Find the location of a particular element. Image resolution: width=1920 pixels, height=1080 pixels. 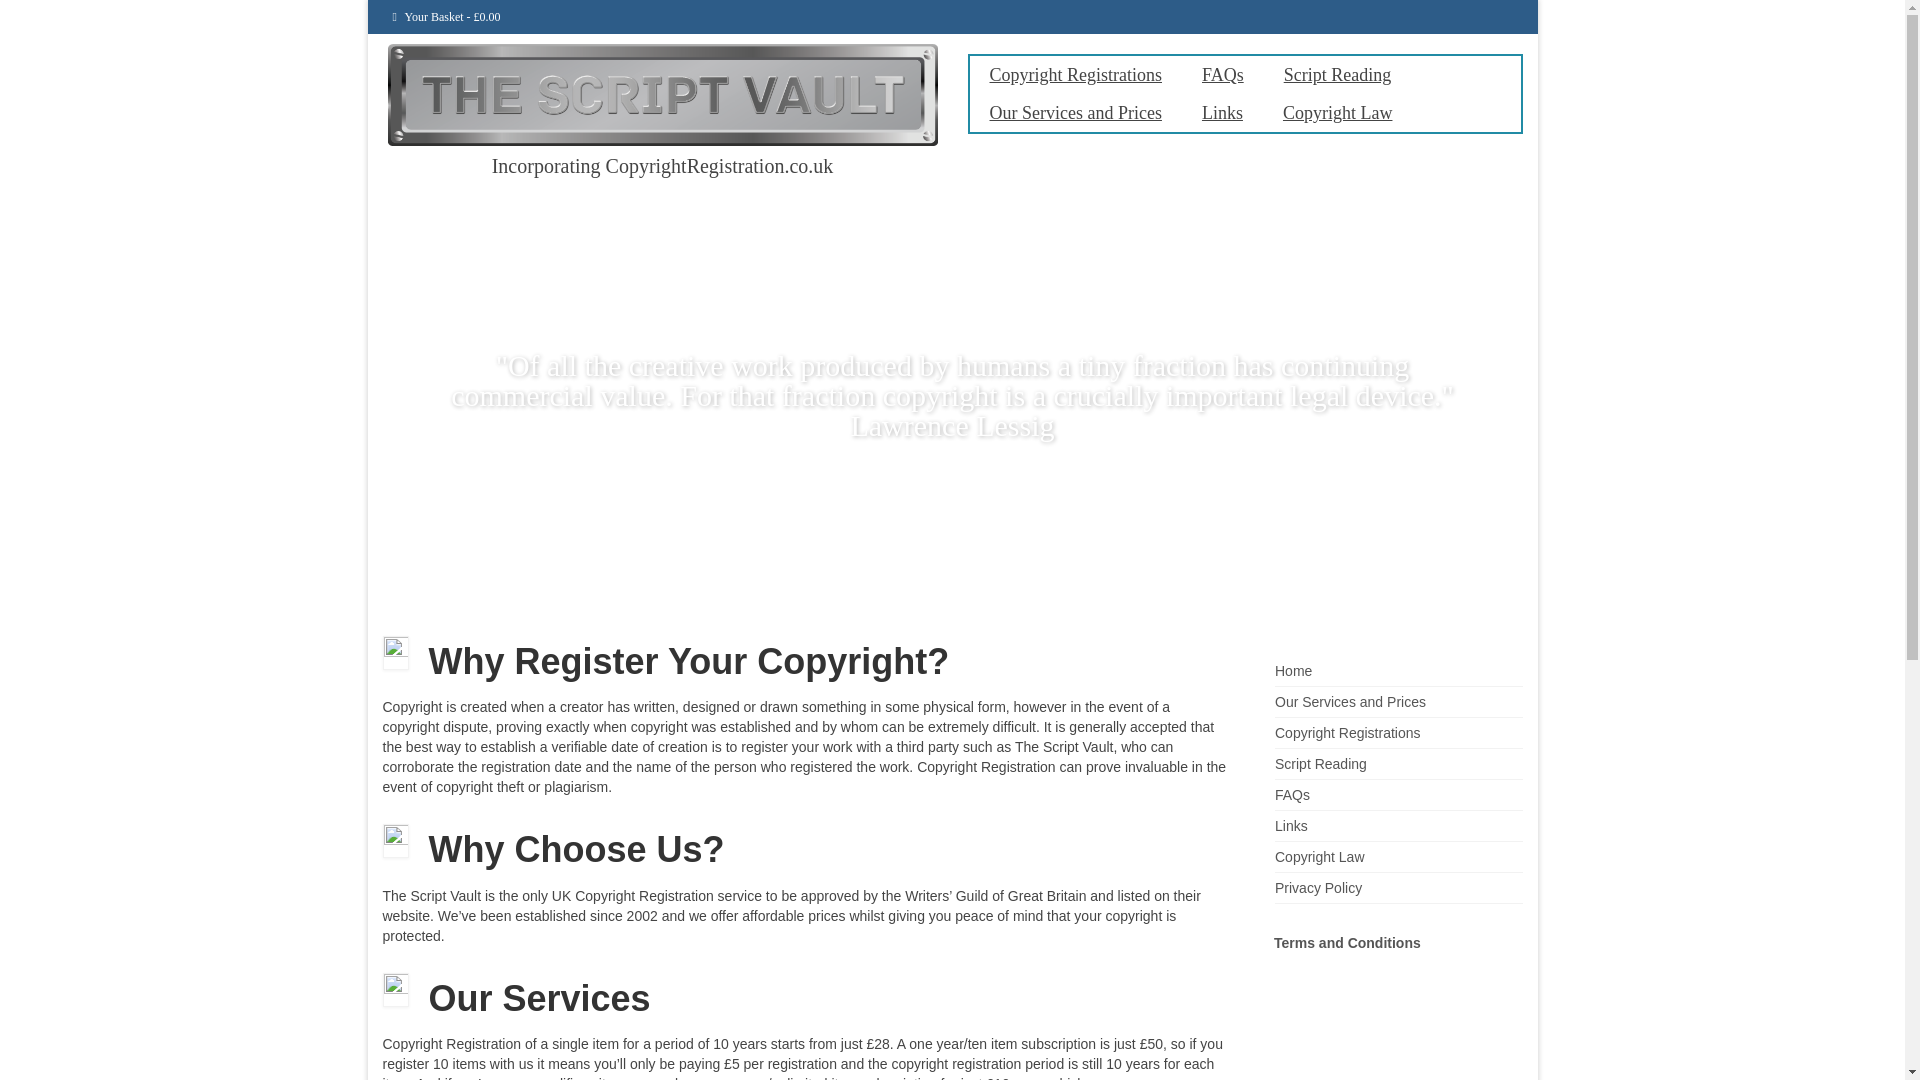

Home is located at coordinates (1292, 671).